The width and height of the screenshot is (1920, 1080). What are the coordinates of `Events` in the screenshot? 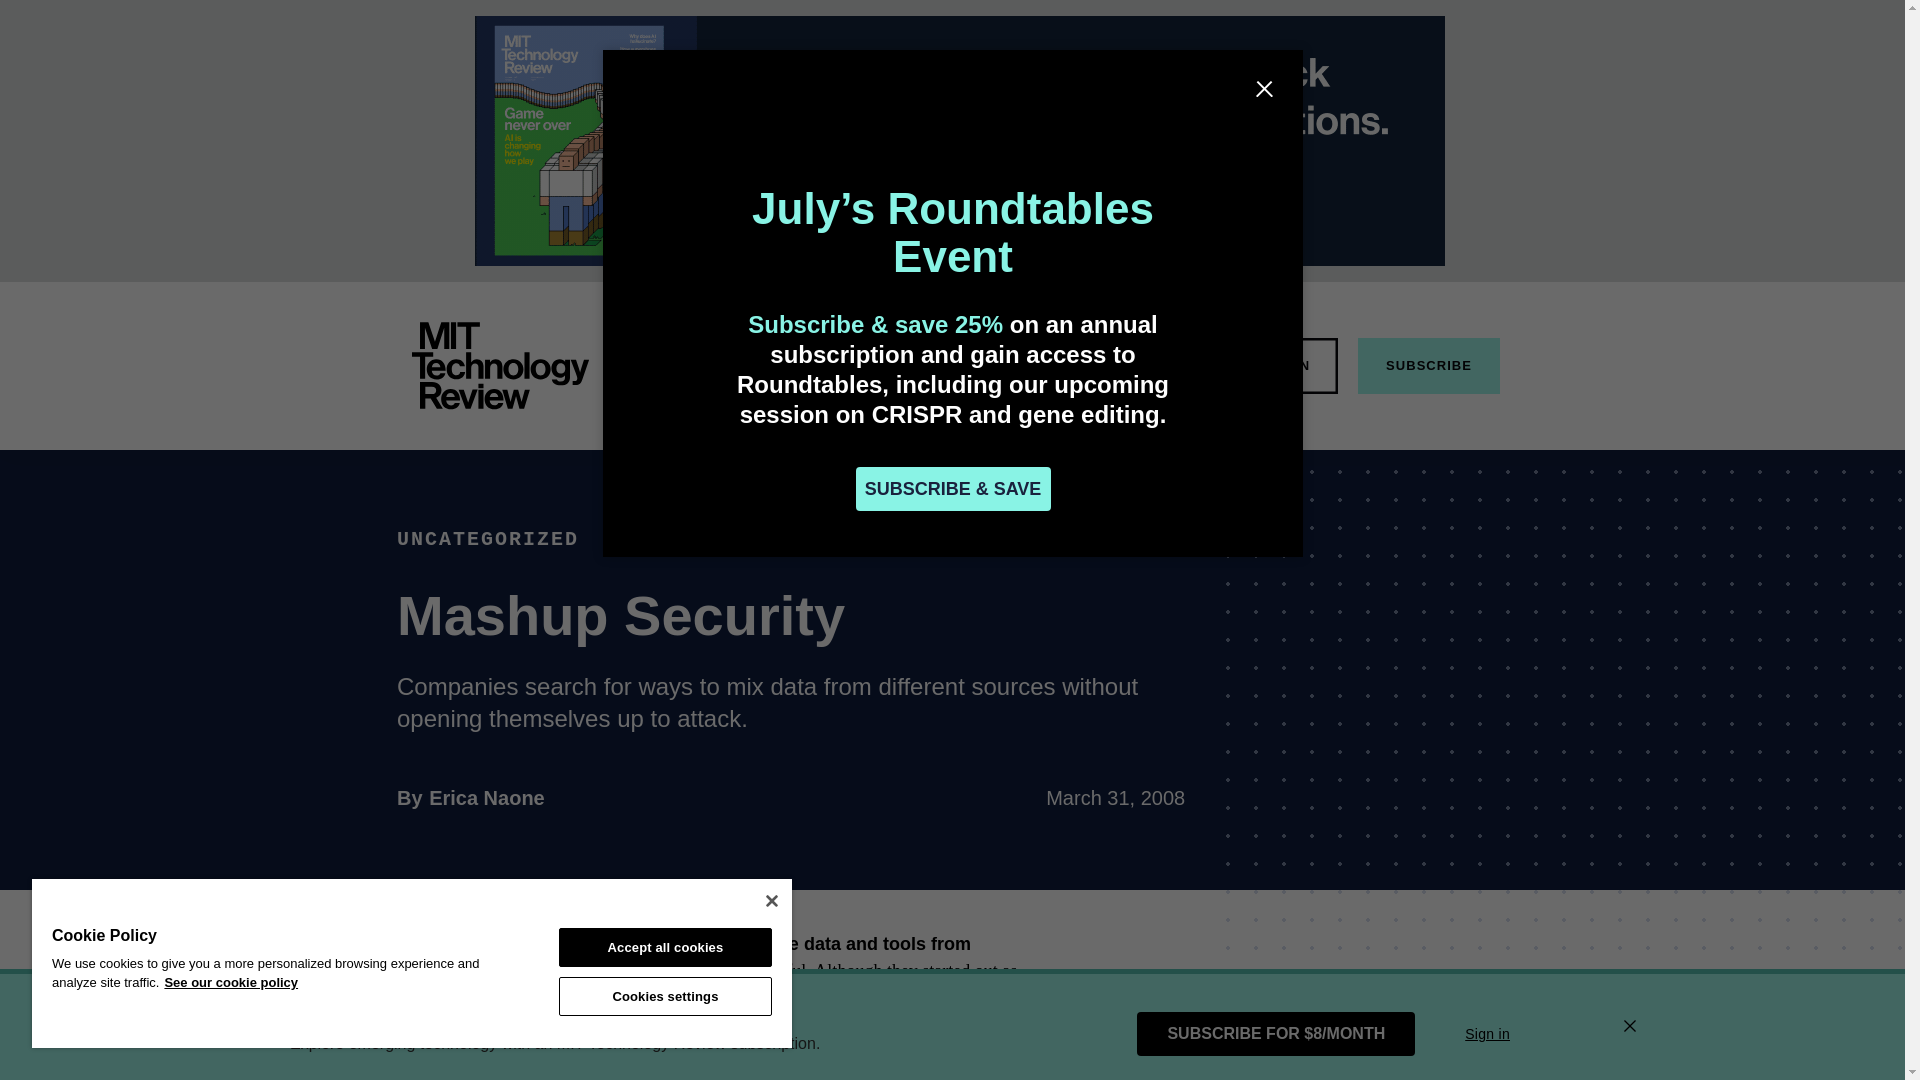 It's located at (946, 364).